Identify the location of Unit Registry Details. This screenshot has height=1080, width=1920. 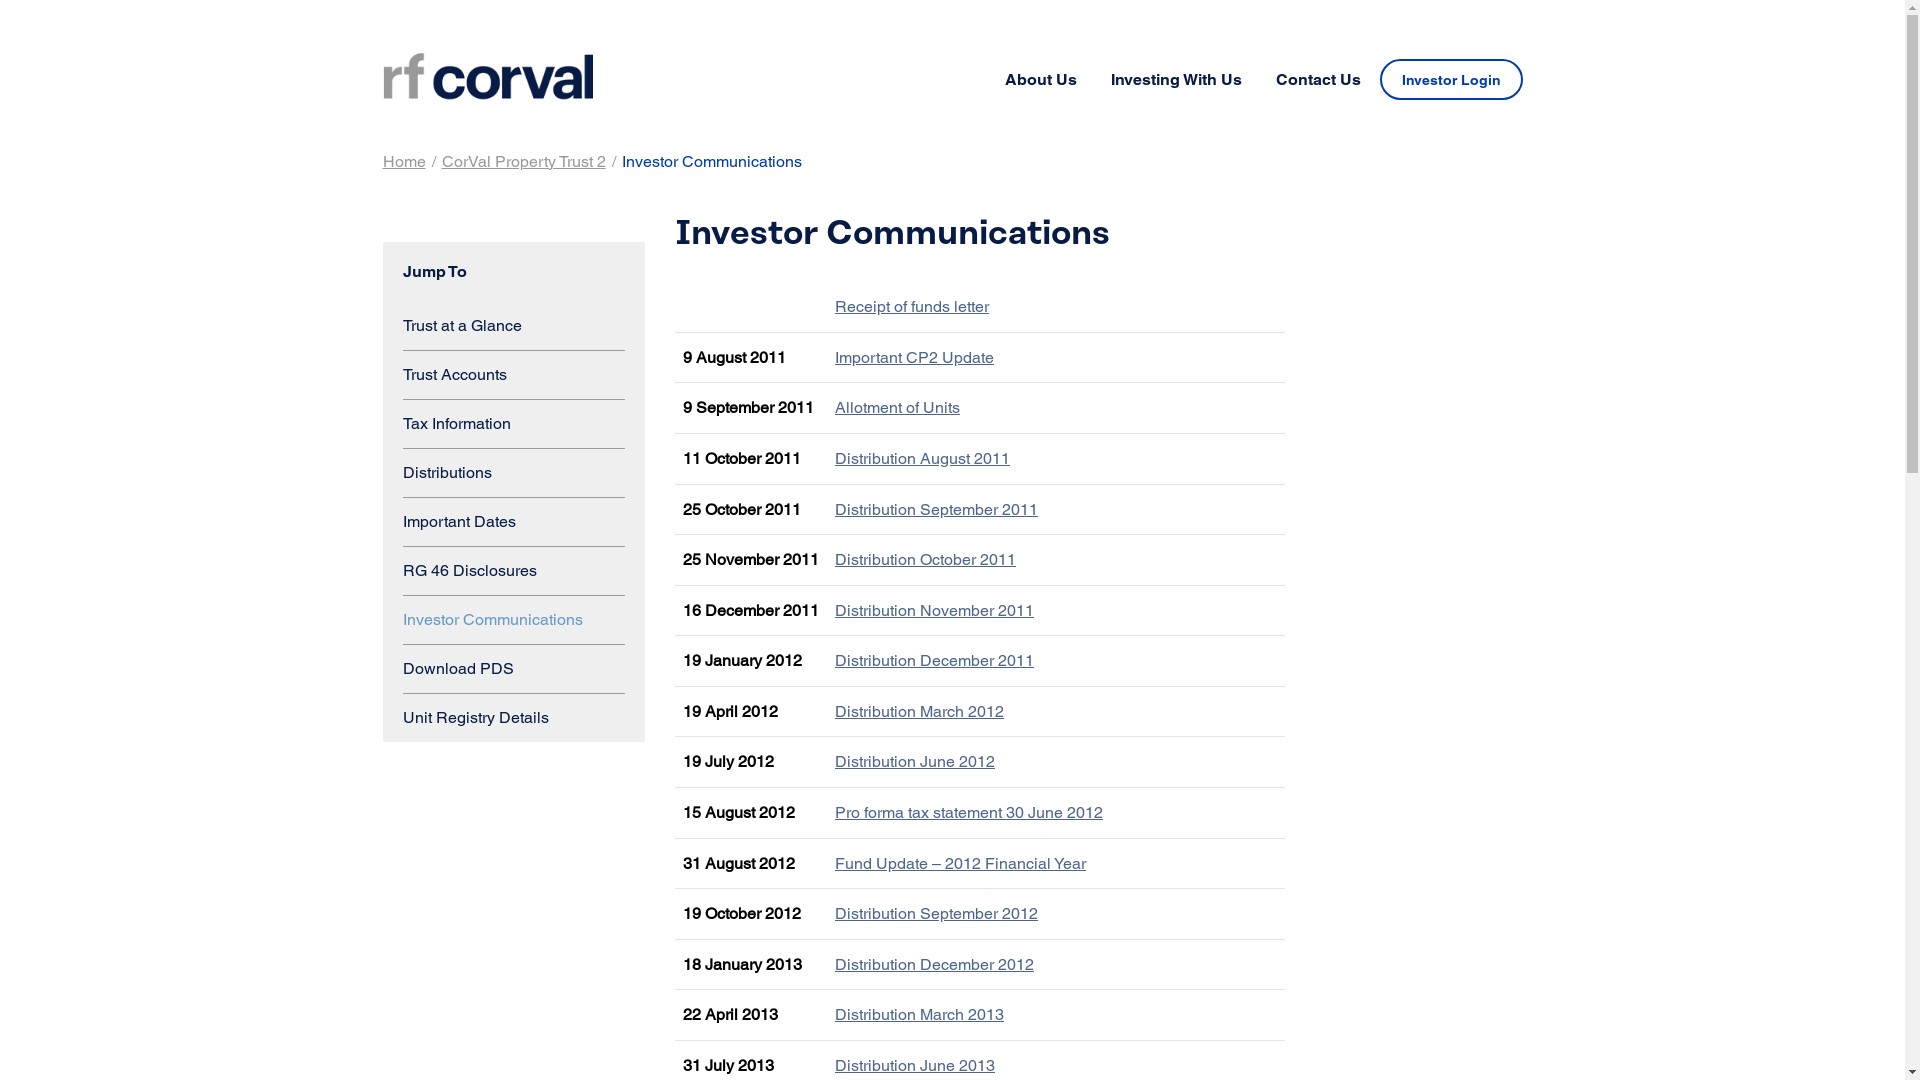
(514, 718).